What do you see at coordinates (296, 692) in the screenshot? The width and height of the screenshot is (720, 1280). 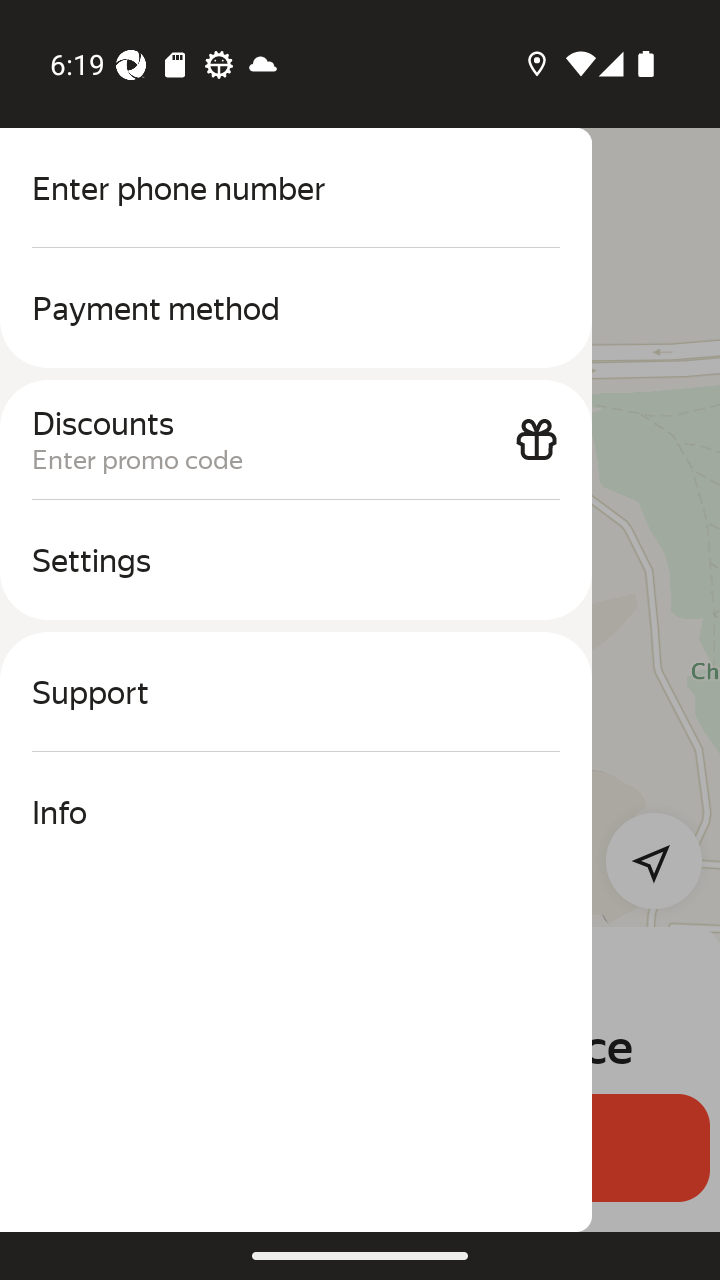 I see `Support` at bounding box center [296, 692].